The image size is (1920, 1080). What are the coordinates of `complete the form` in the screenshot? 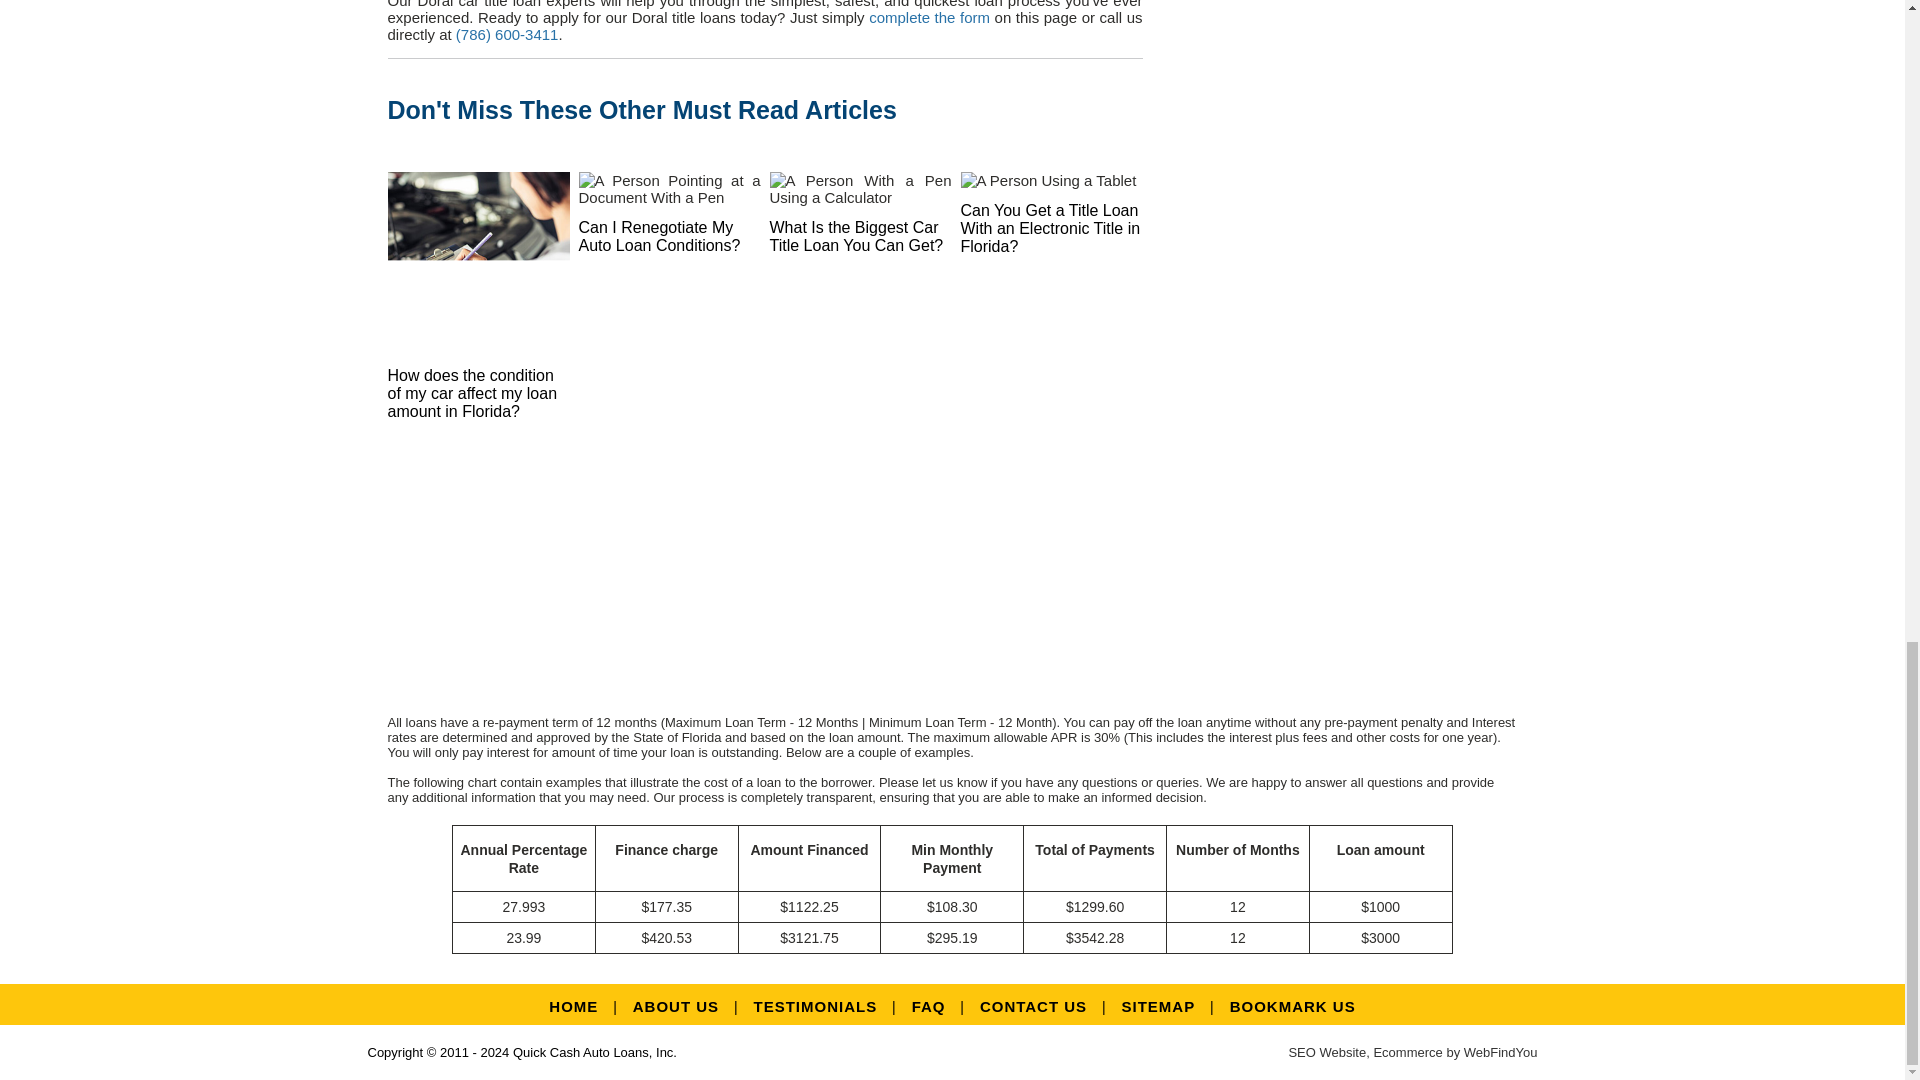 It's located at (930, 16).